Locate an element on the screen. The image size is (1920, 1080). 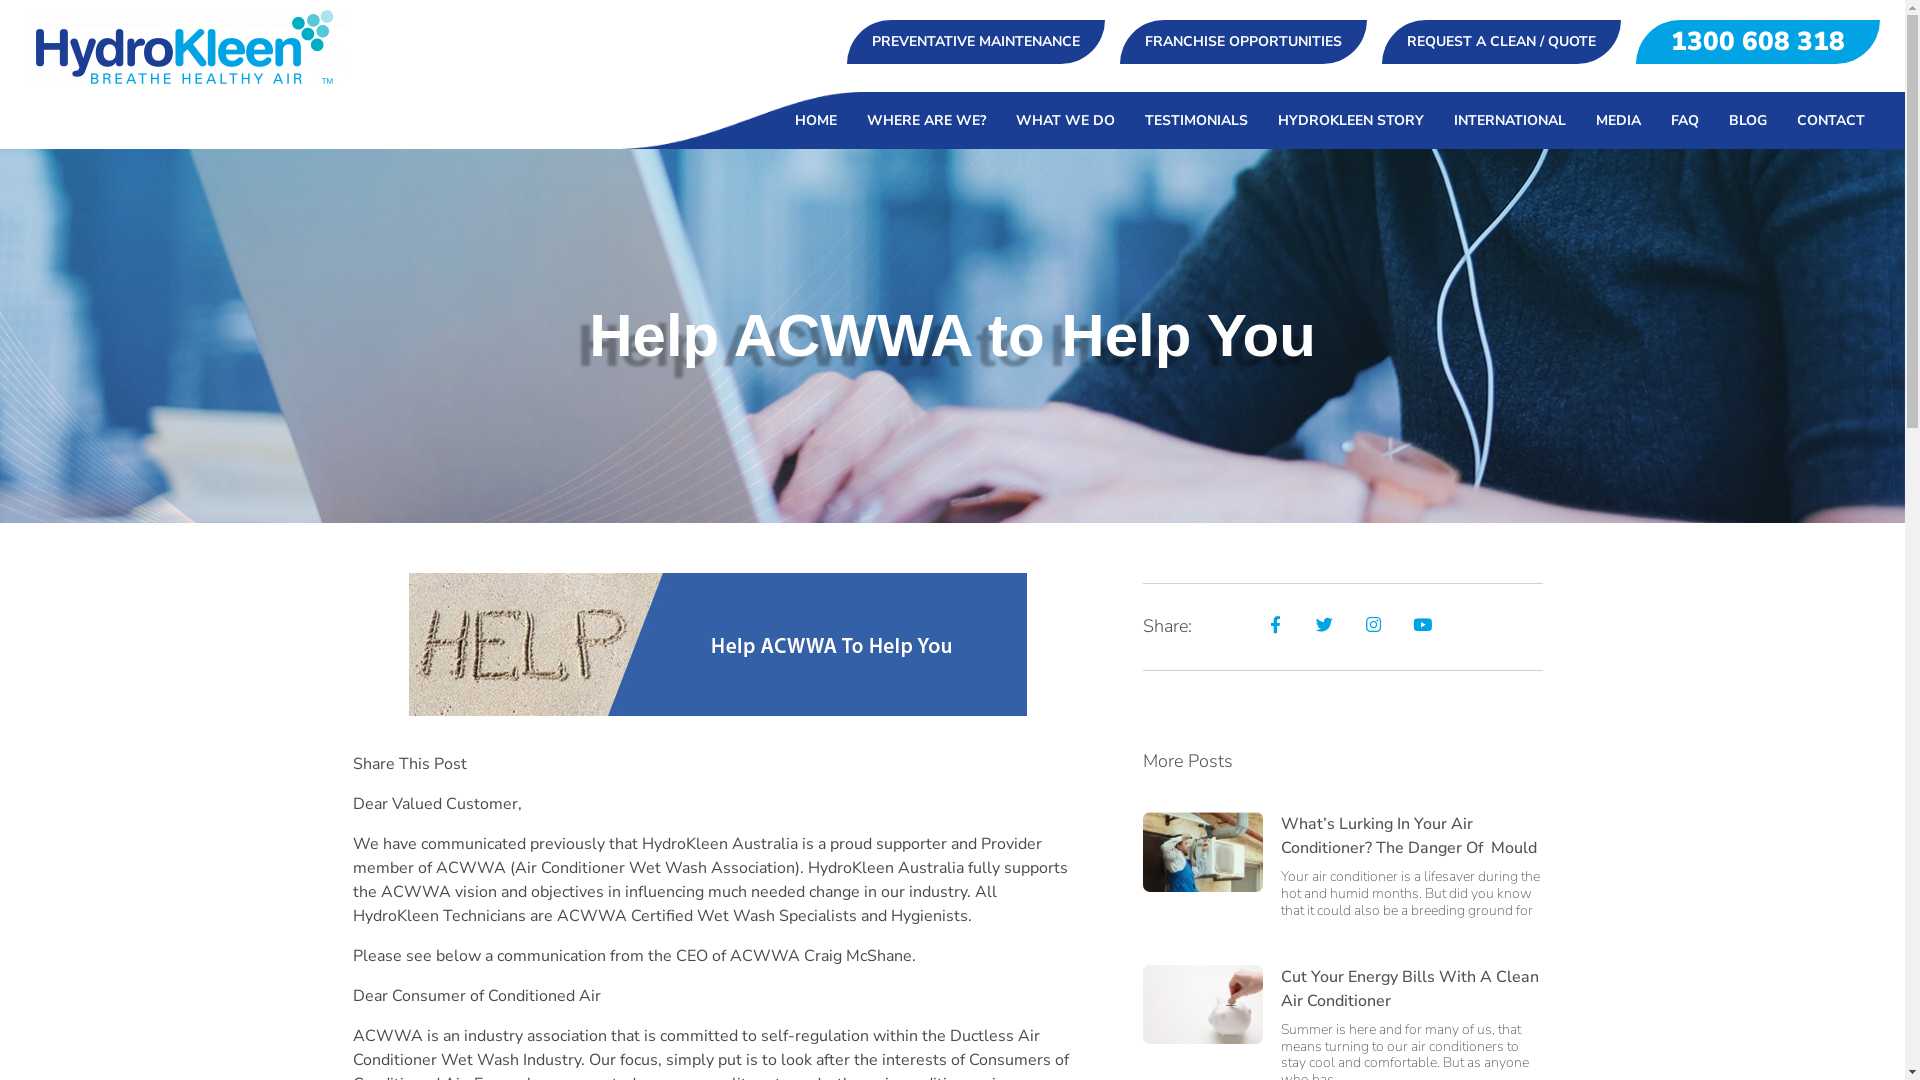
FAQ is located at coordinates (1685, 120).